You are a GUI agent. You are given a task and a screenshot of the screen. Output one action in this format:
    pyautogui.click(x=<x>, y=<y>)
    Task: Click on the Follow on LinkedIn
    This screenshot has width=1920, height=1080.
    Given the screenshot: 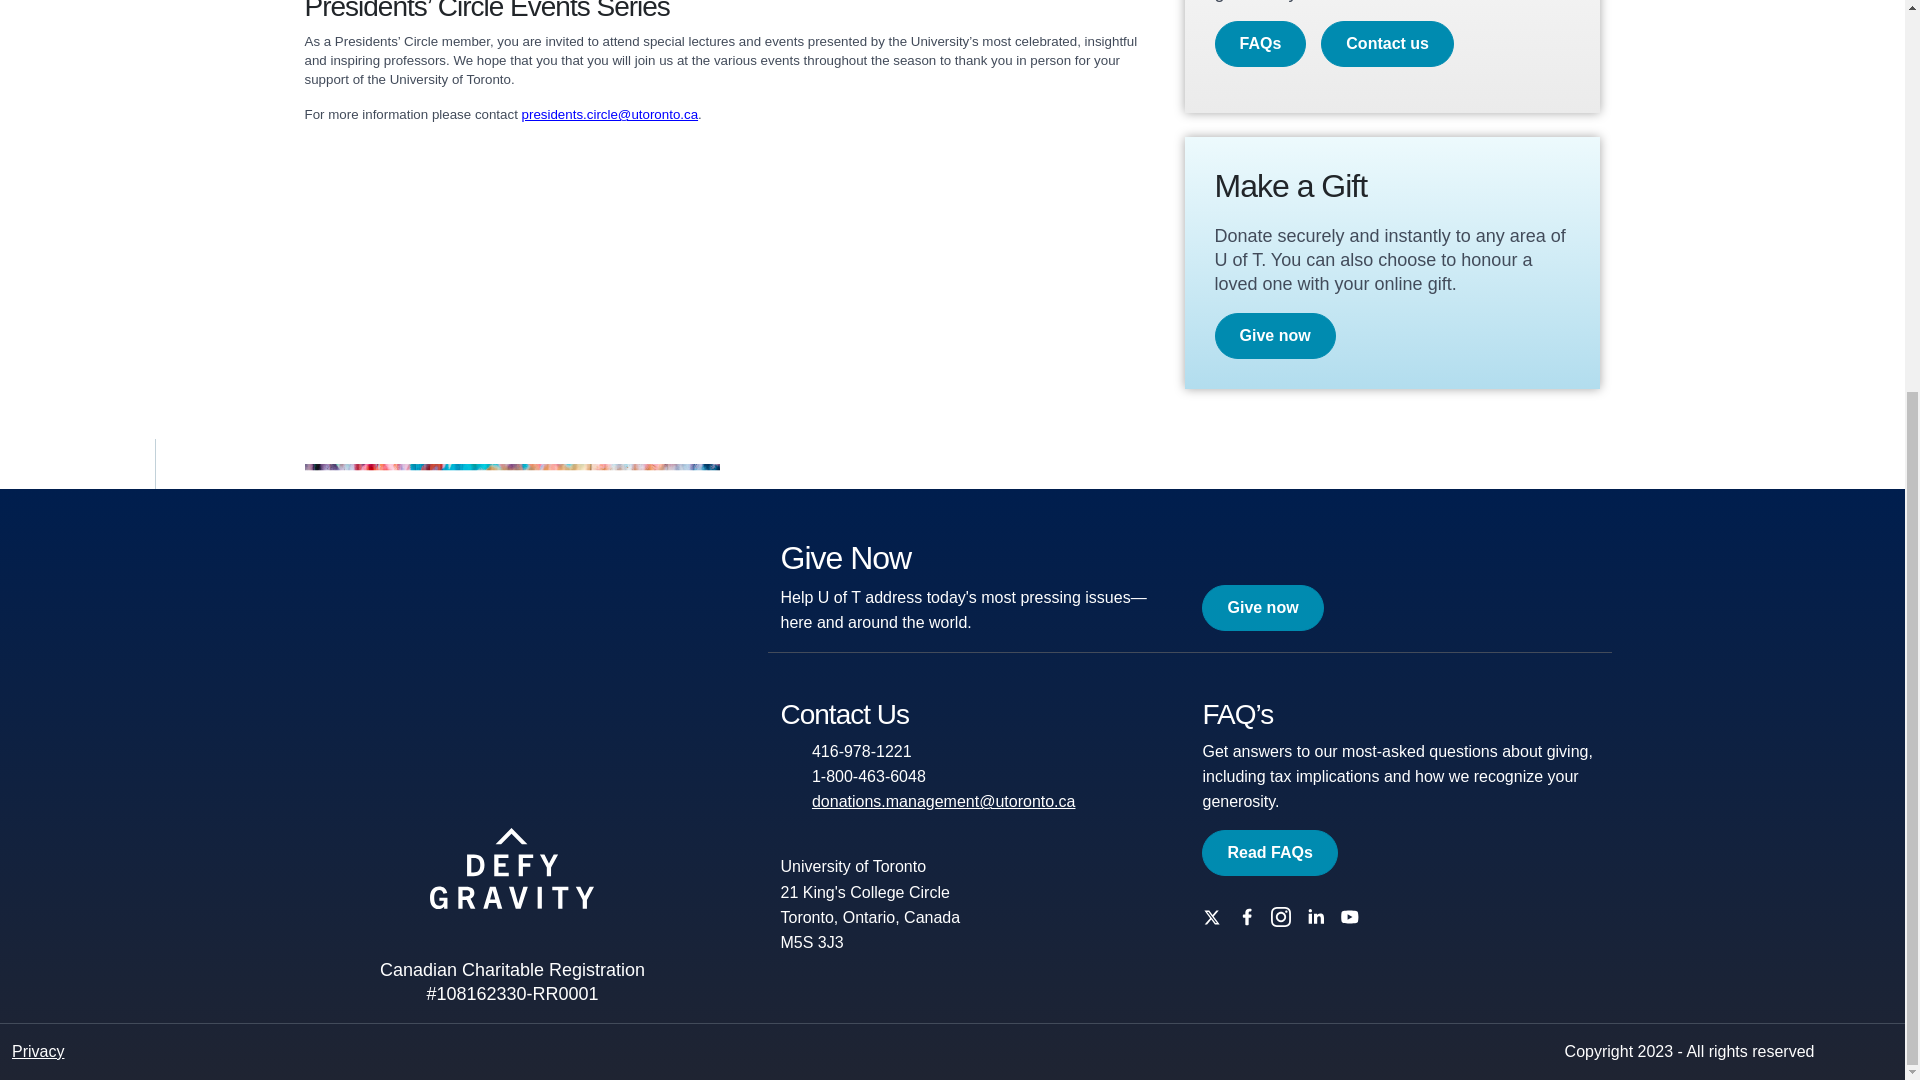 What is the action you would take?
    pyautogui.click(x=1320, y=916)
    